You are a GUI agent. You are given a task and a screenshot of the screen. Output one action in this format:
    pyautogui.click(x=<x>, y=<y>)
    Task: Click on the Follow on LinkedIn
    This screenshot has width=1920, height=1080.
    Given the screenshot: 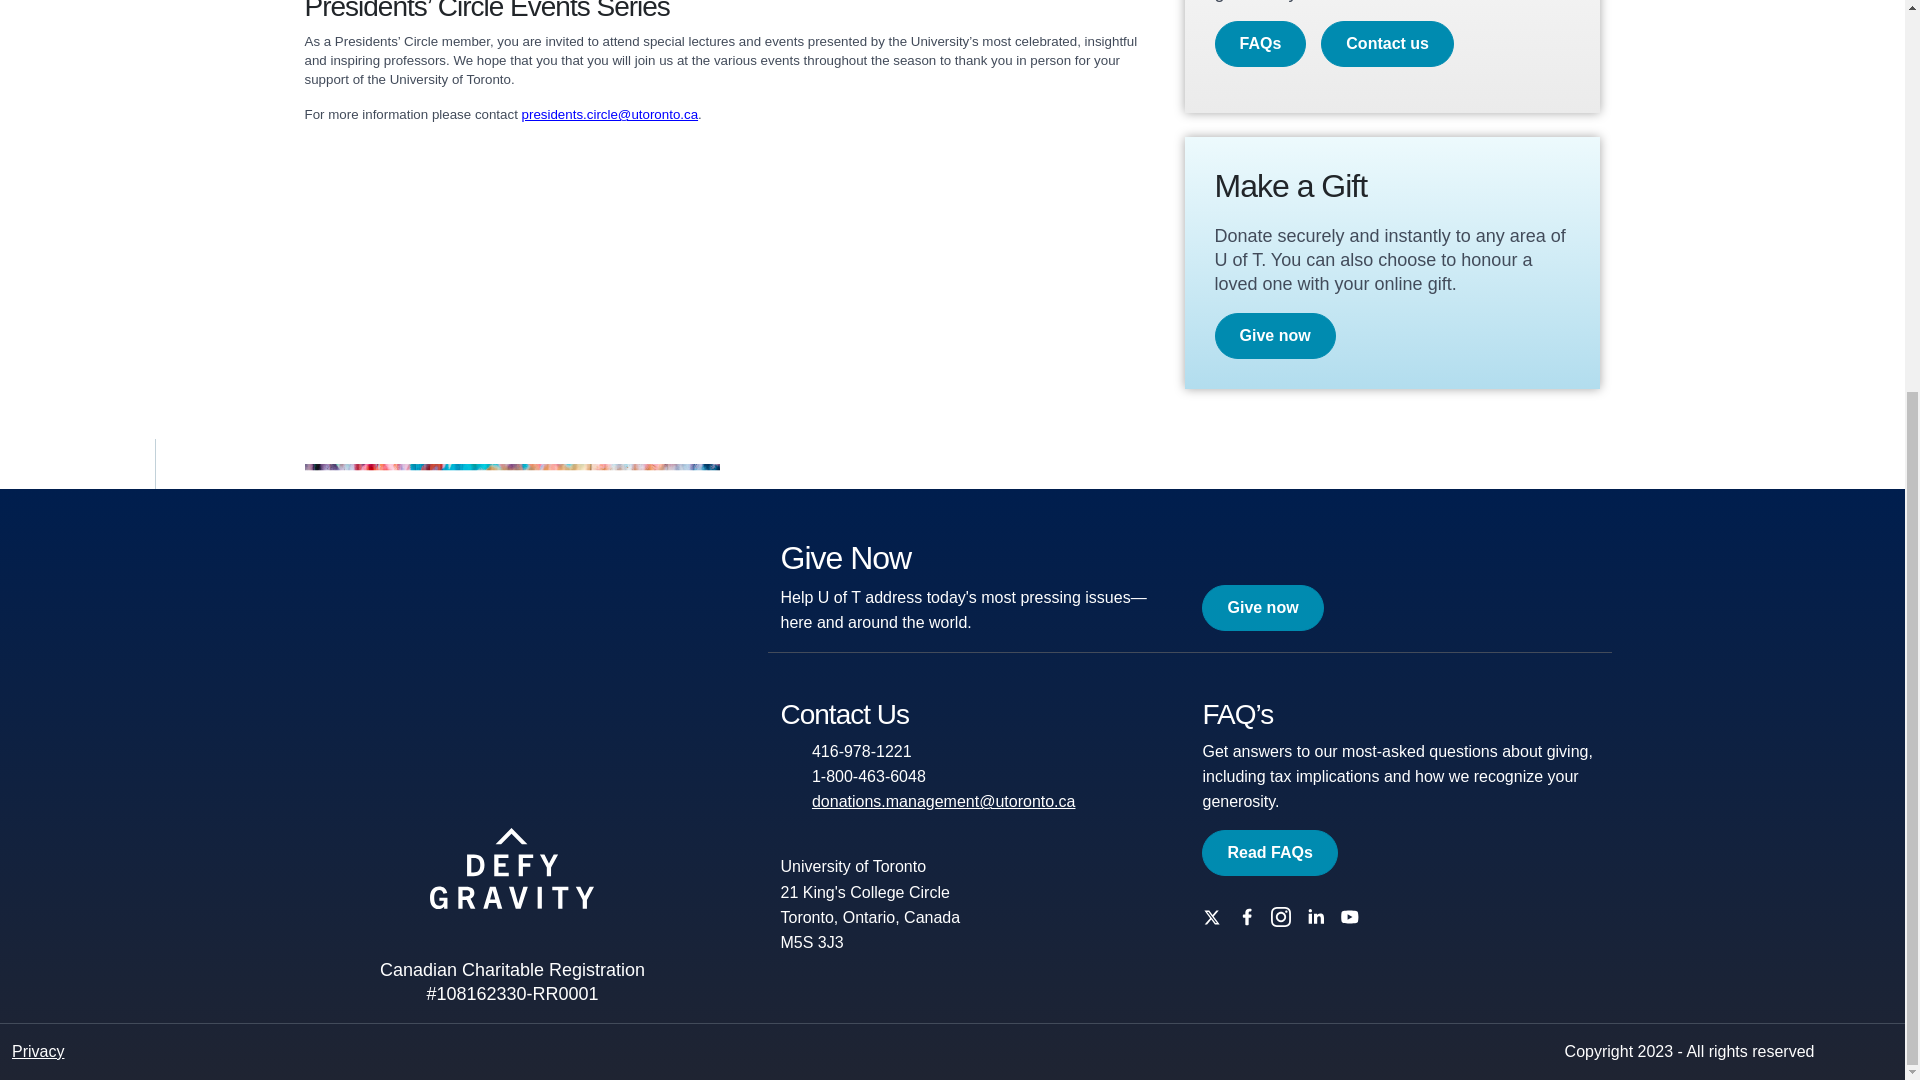 What is the action you would take?
    pyautogui.click(x=1320, y=916)
    